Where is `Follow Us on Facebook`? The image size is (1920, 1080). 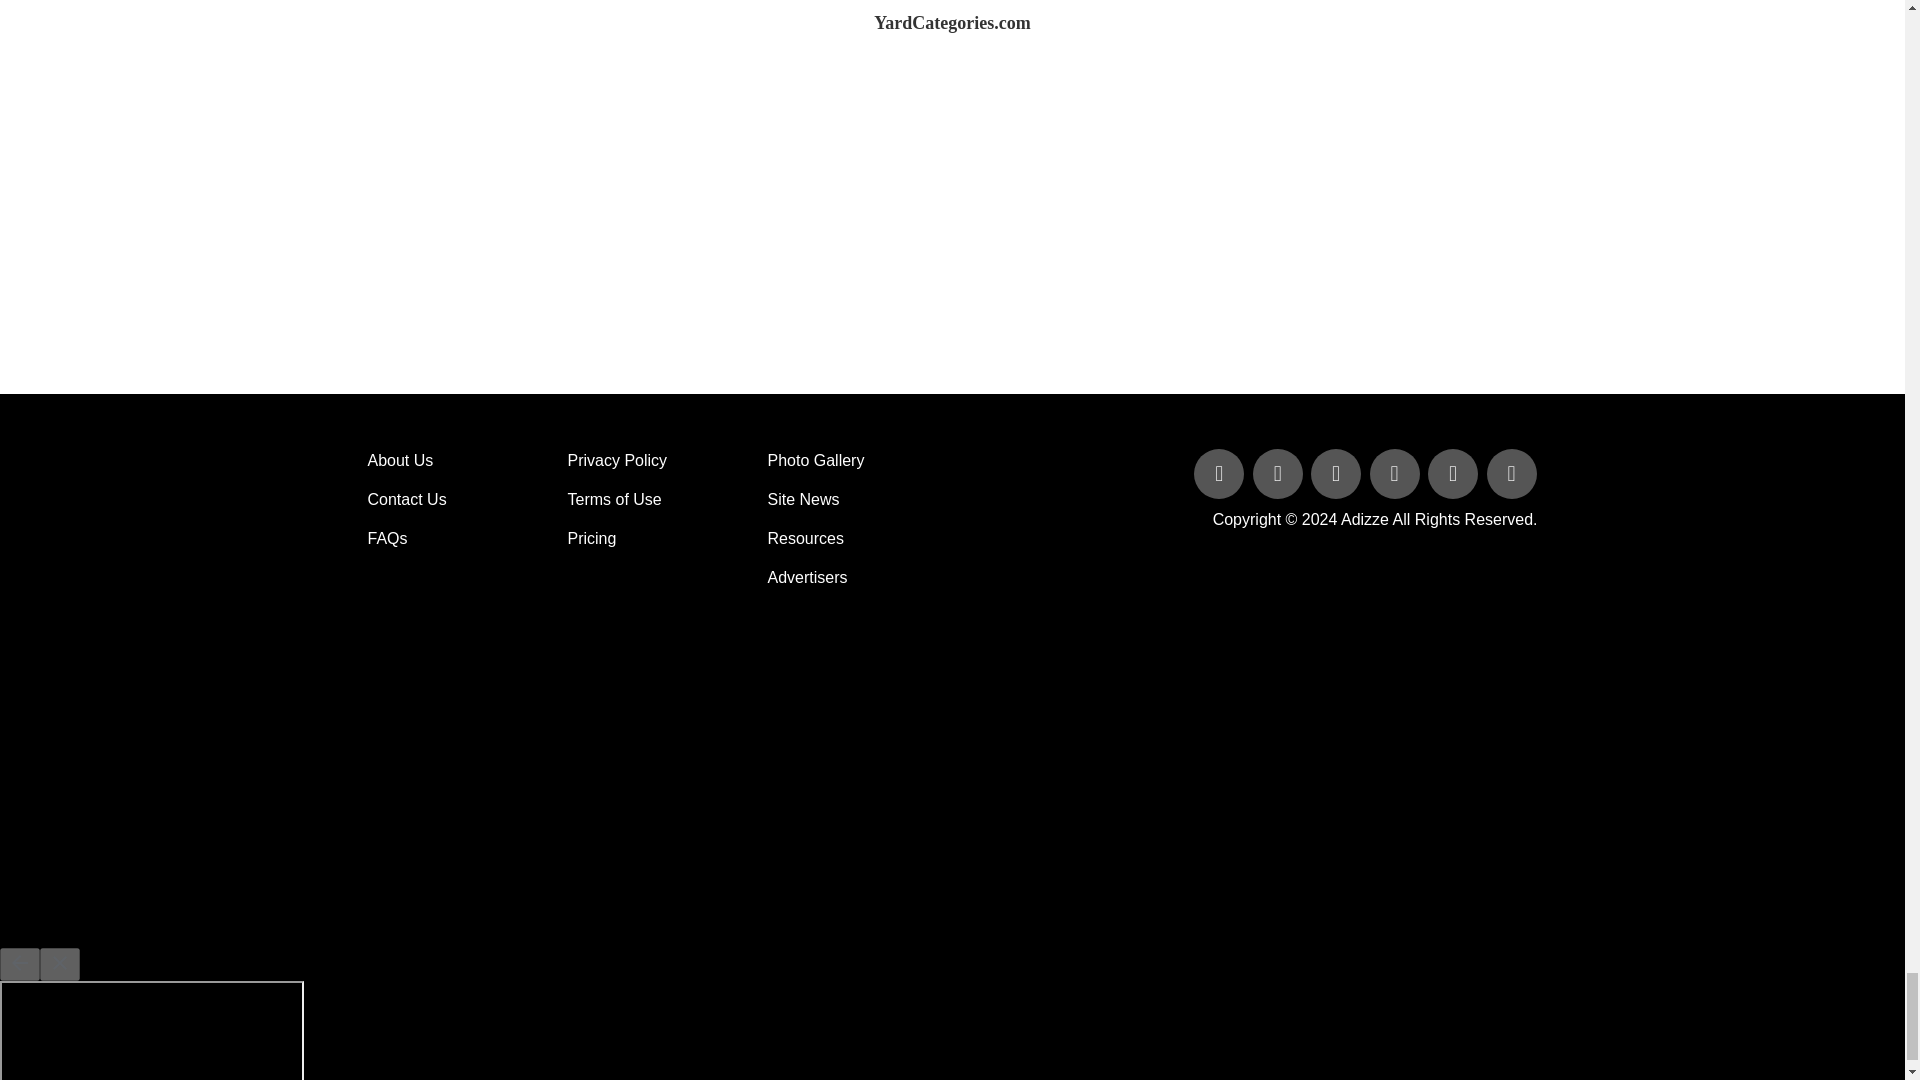
Follow Us on Facebook is located at coordinates (1220, 474).